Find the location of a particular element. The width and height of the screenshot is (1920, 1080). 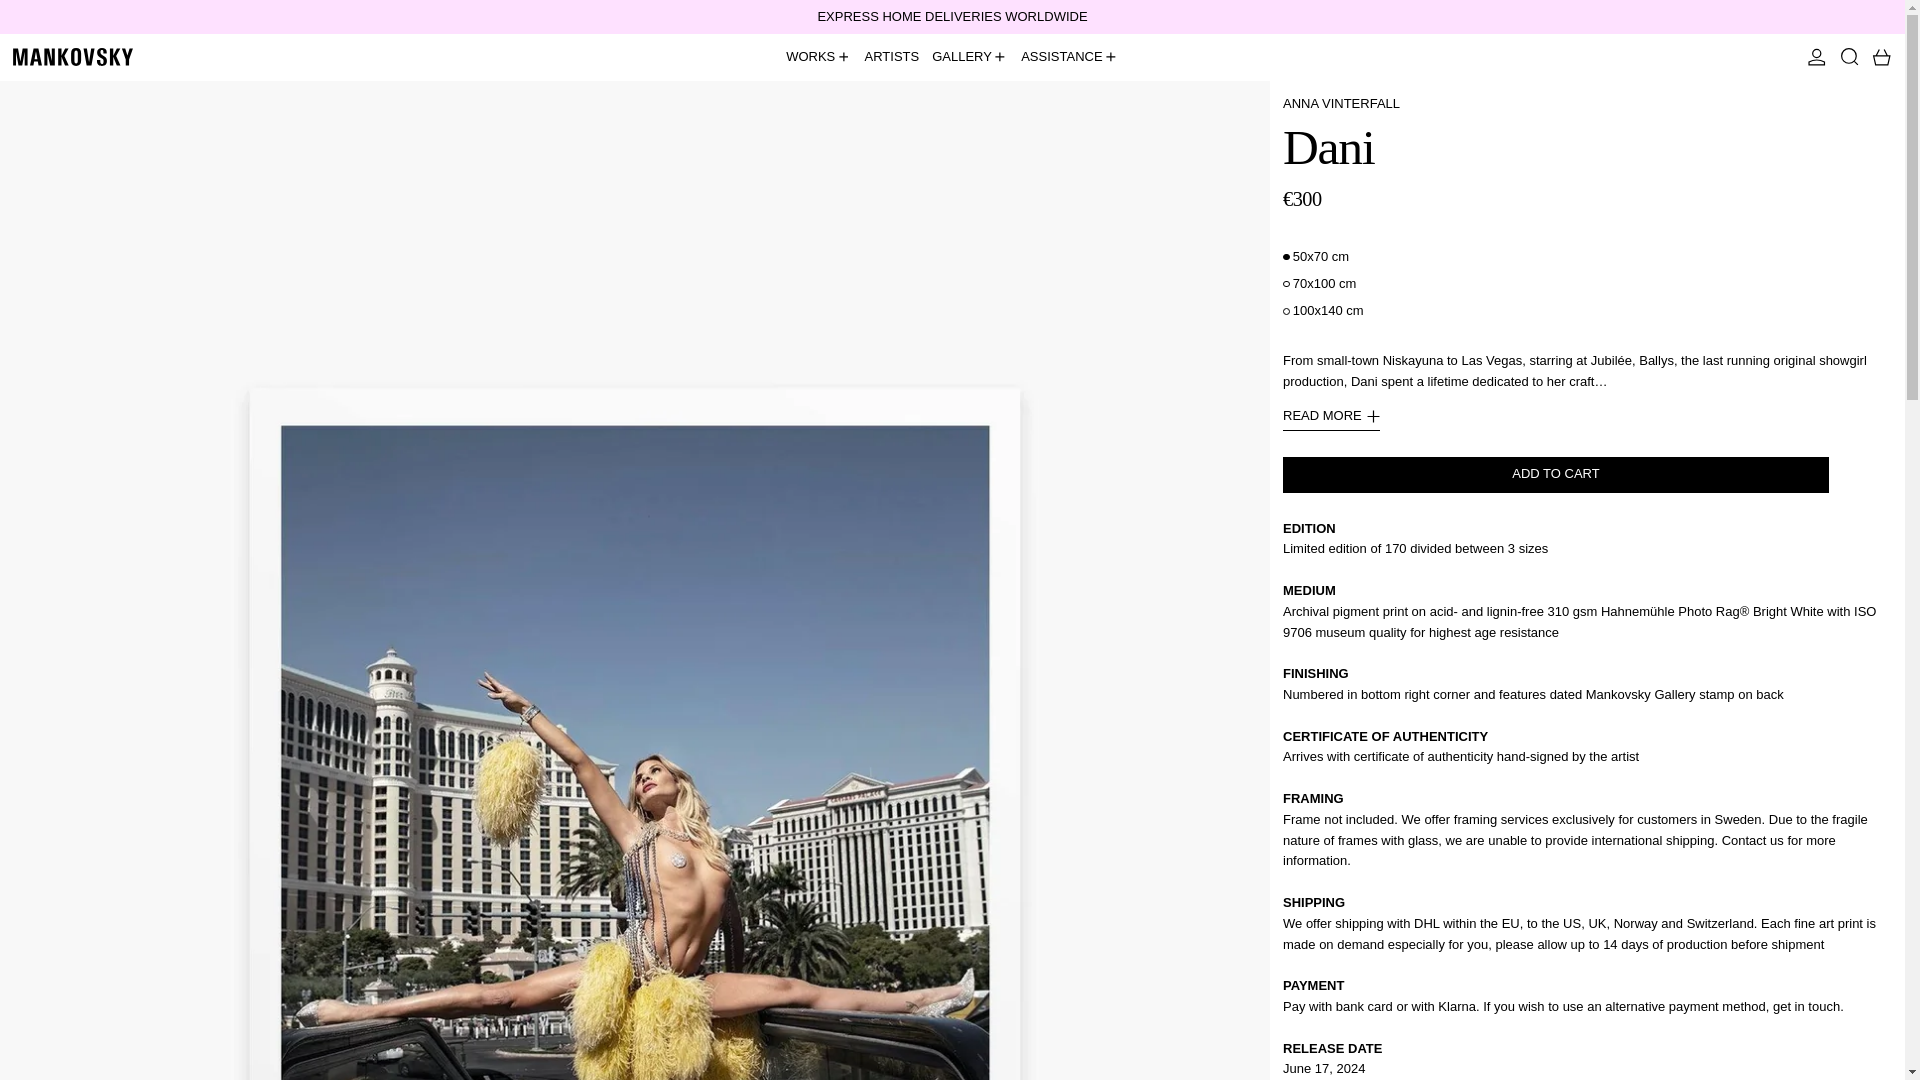

GALLERY is located at coordinates (970, 57).